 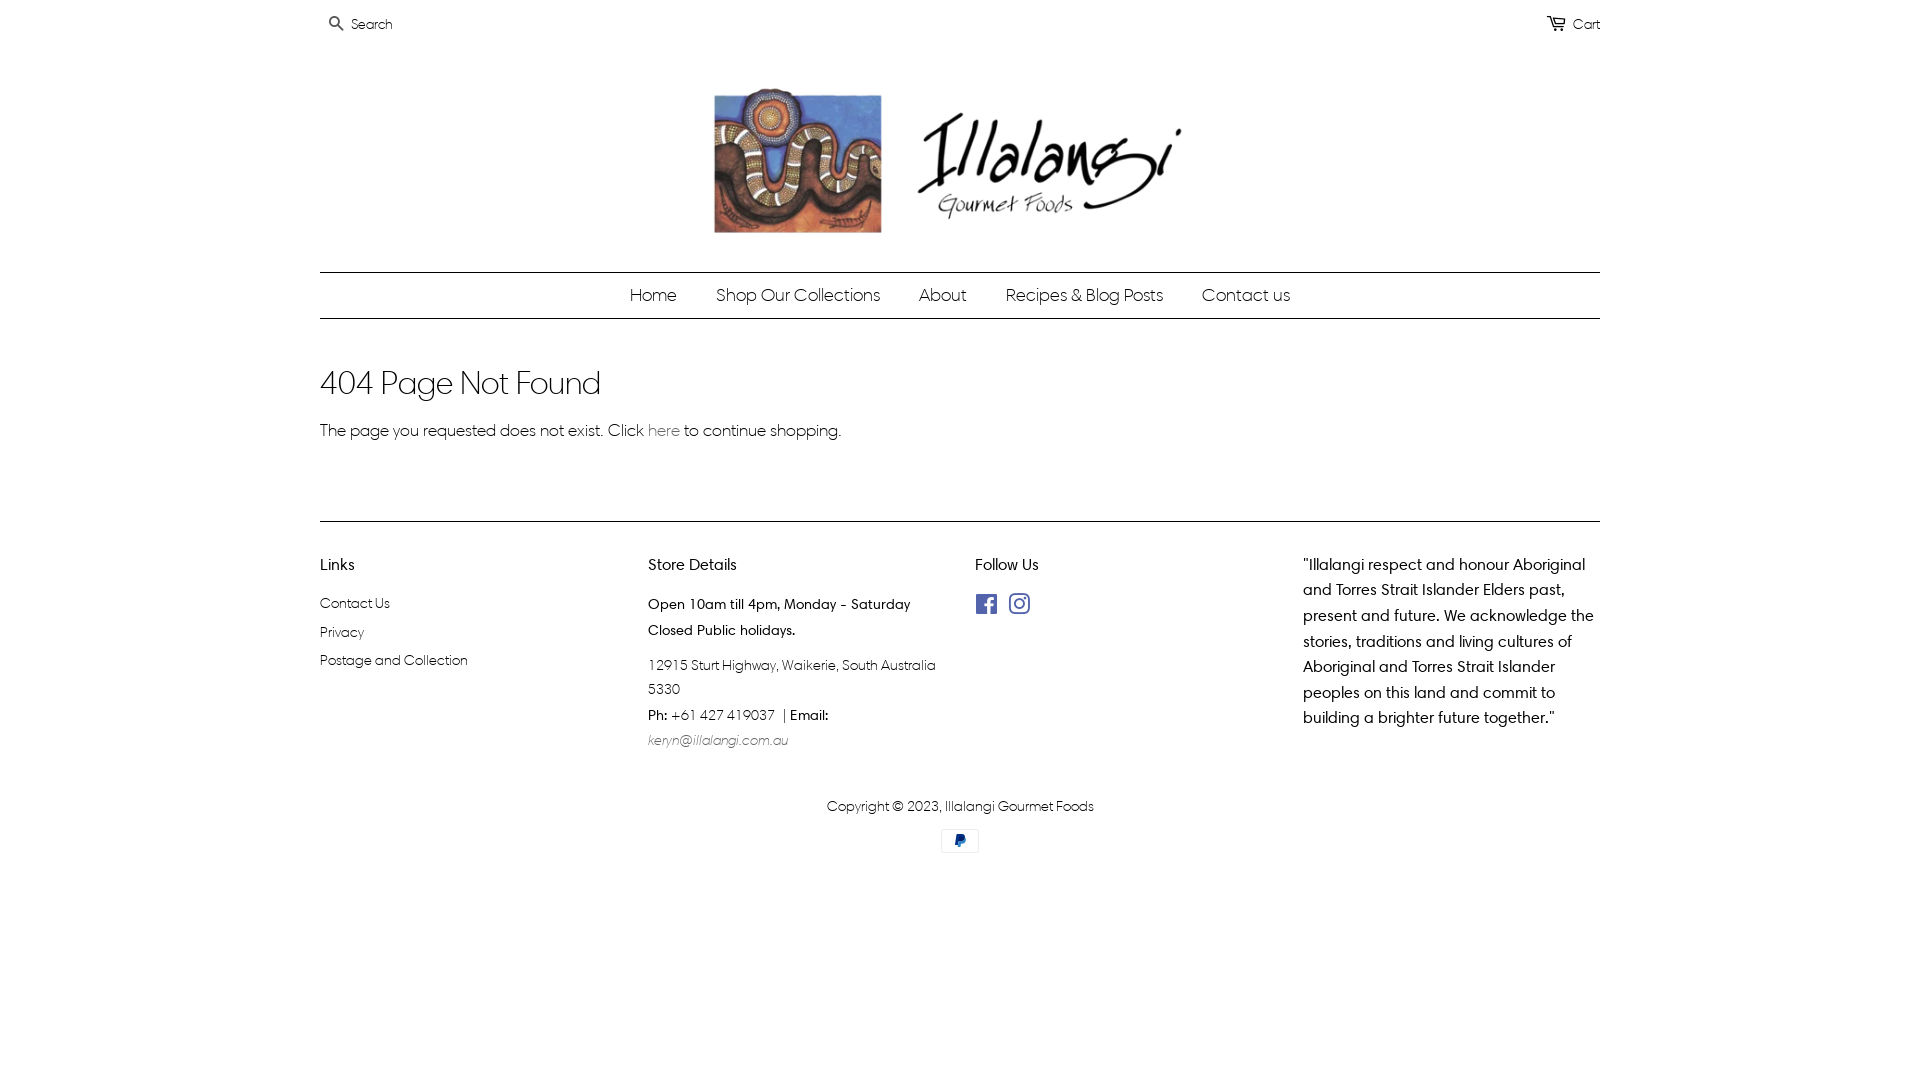 What do you see at coordinates (800, 296) in the screenshot?
I see `Shop Our Collections` at bounding box center [800, 296].